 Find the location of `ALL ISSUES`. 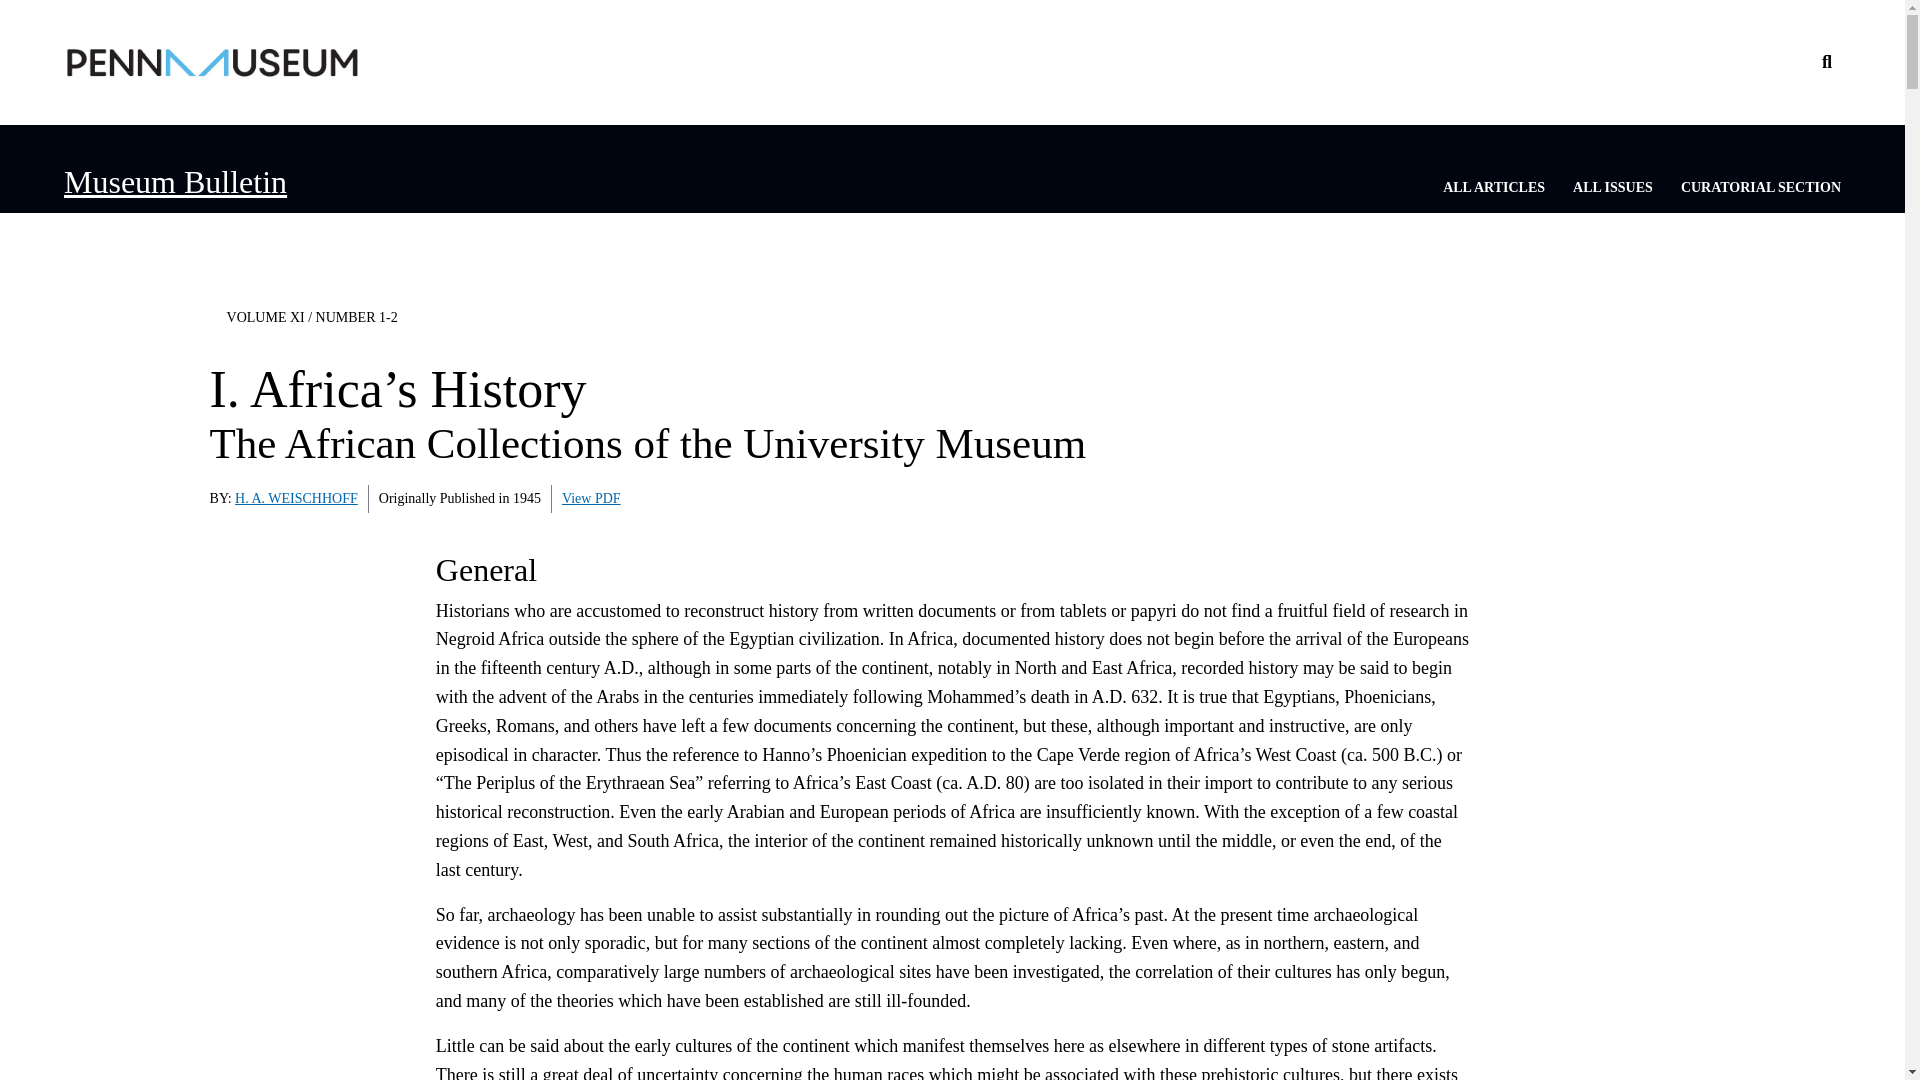

ALL ISSUES is located at coordinates (1612, 188).